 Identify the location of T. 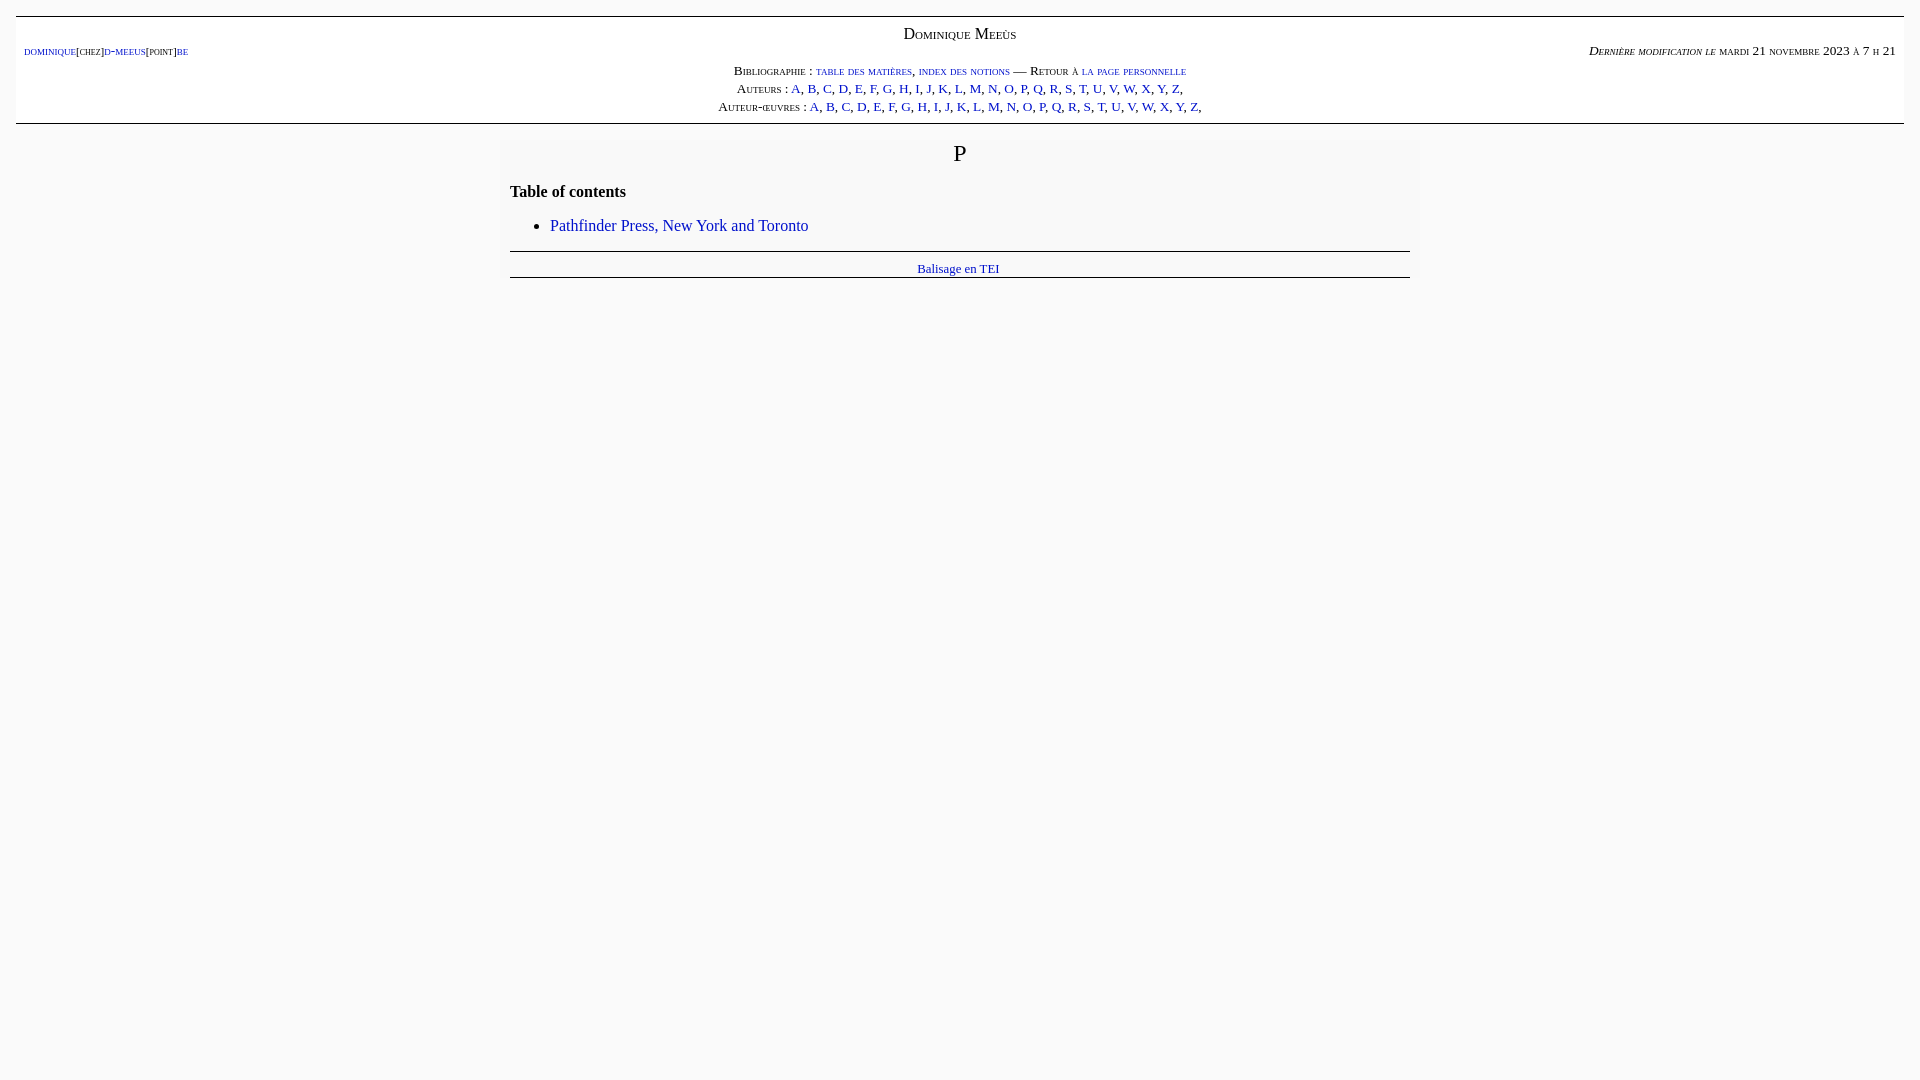
(1082, 88).